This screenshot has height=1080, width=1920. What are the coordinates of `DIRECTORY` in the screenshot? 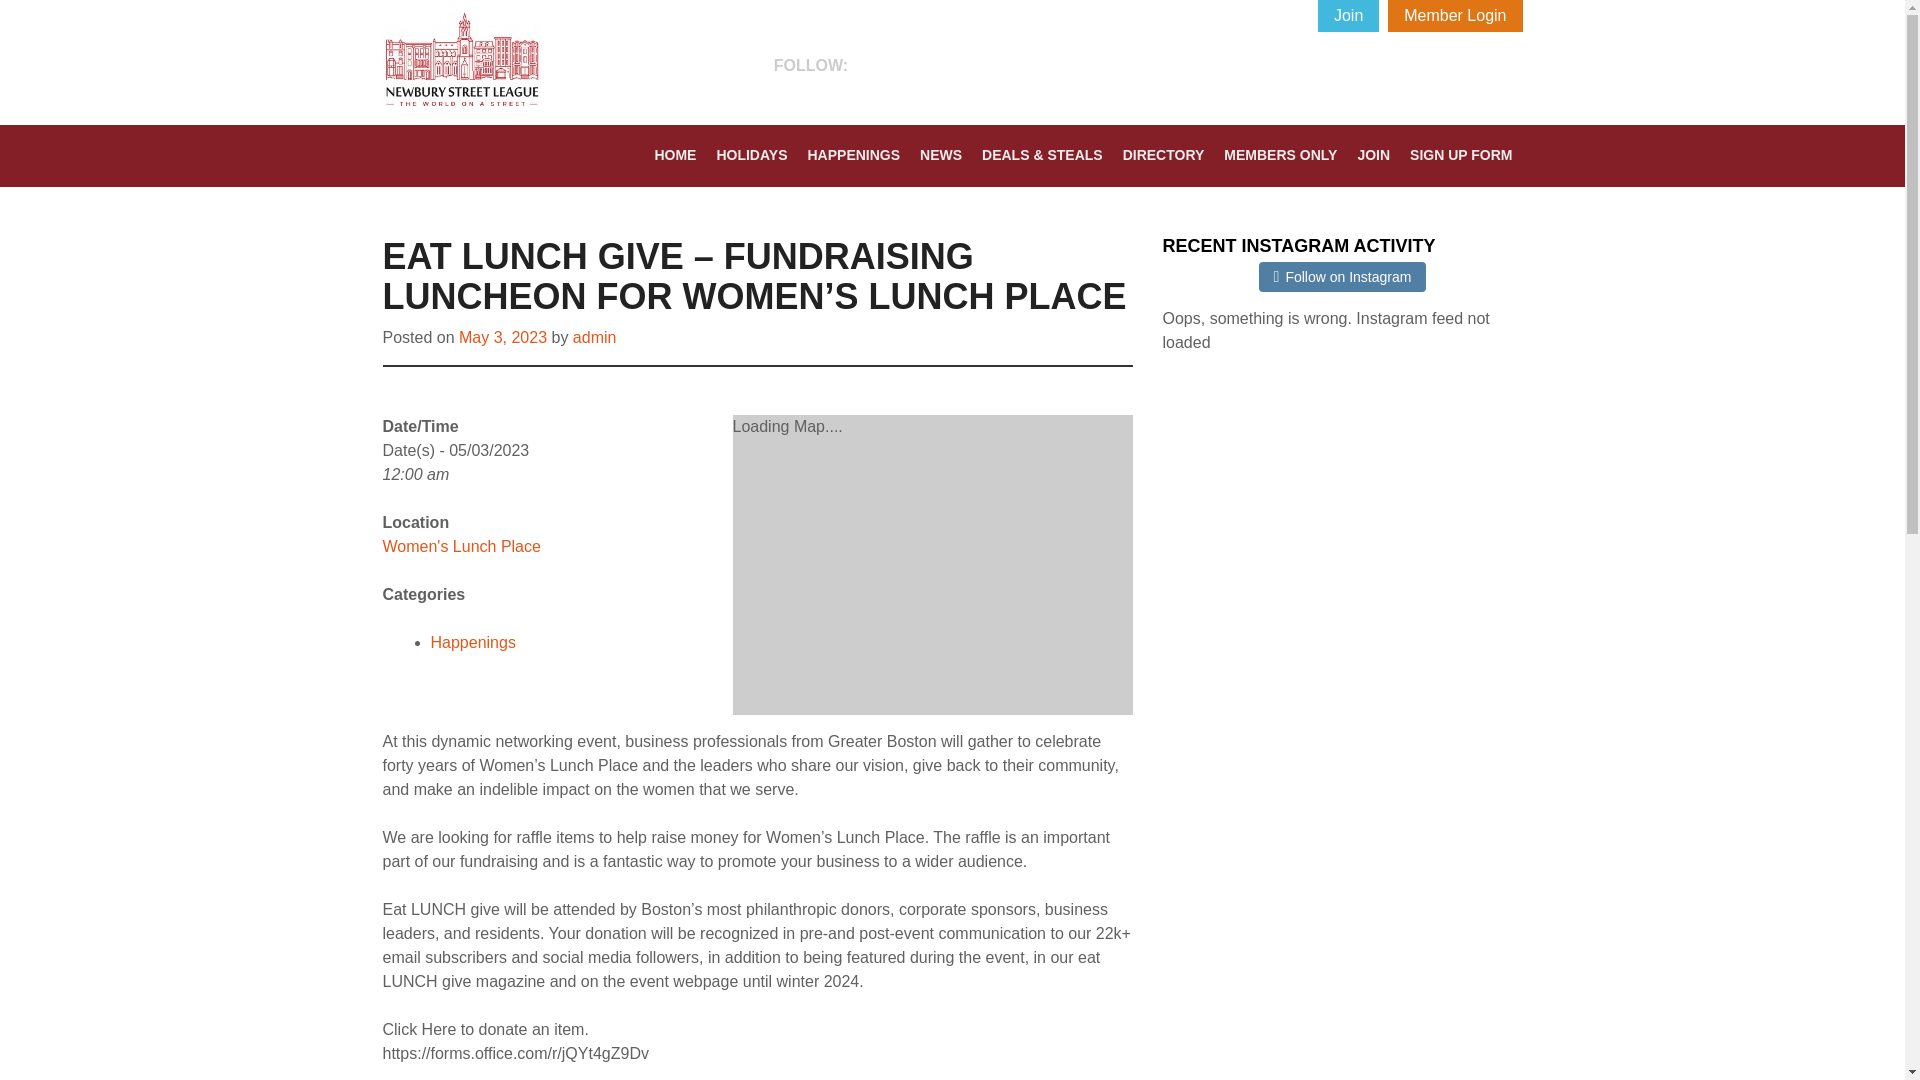 It's located at (1164, 155).